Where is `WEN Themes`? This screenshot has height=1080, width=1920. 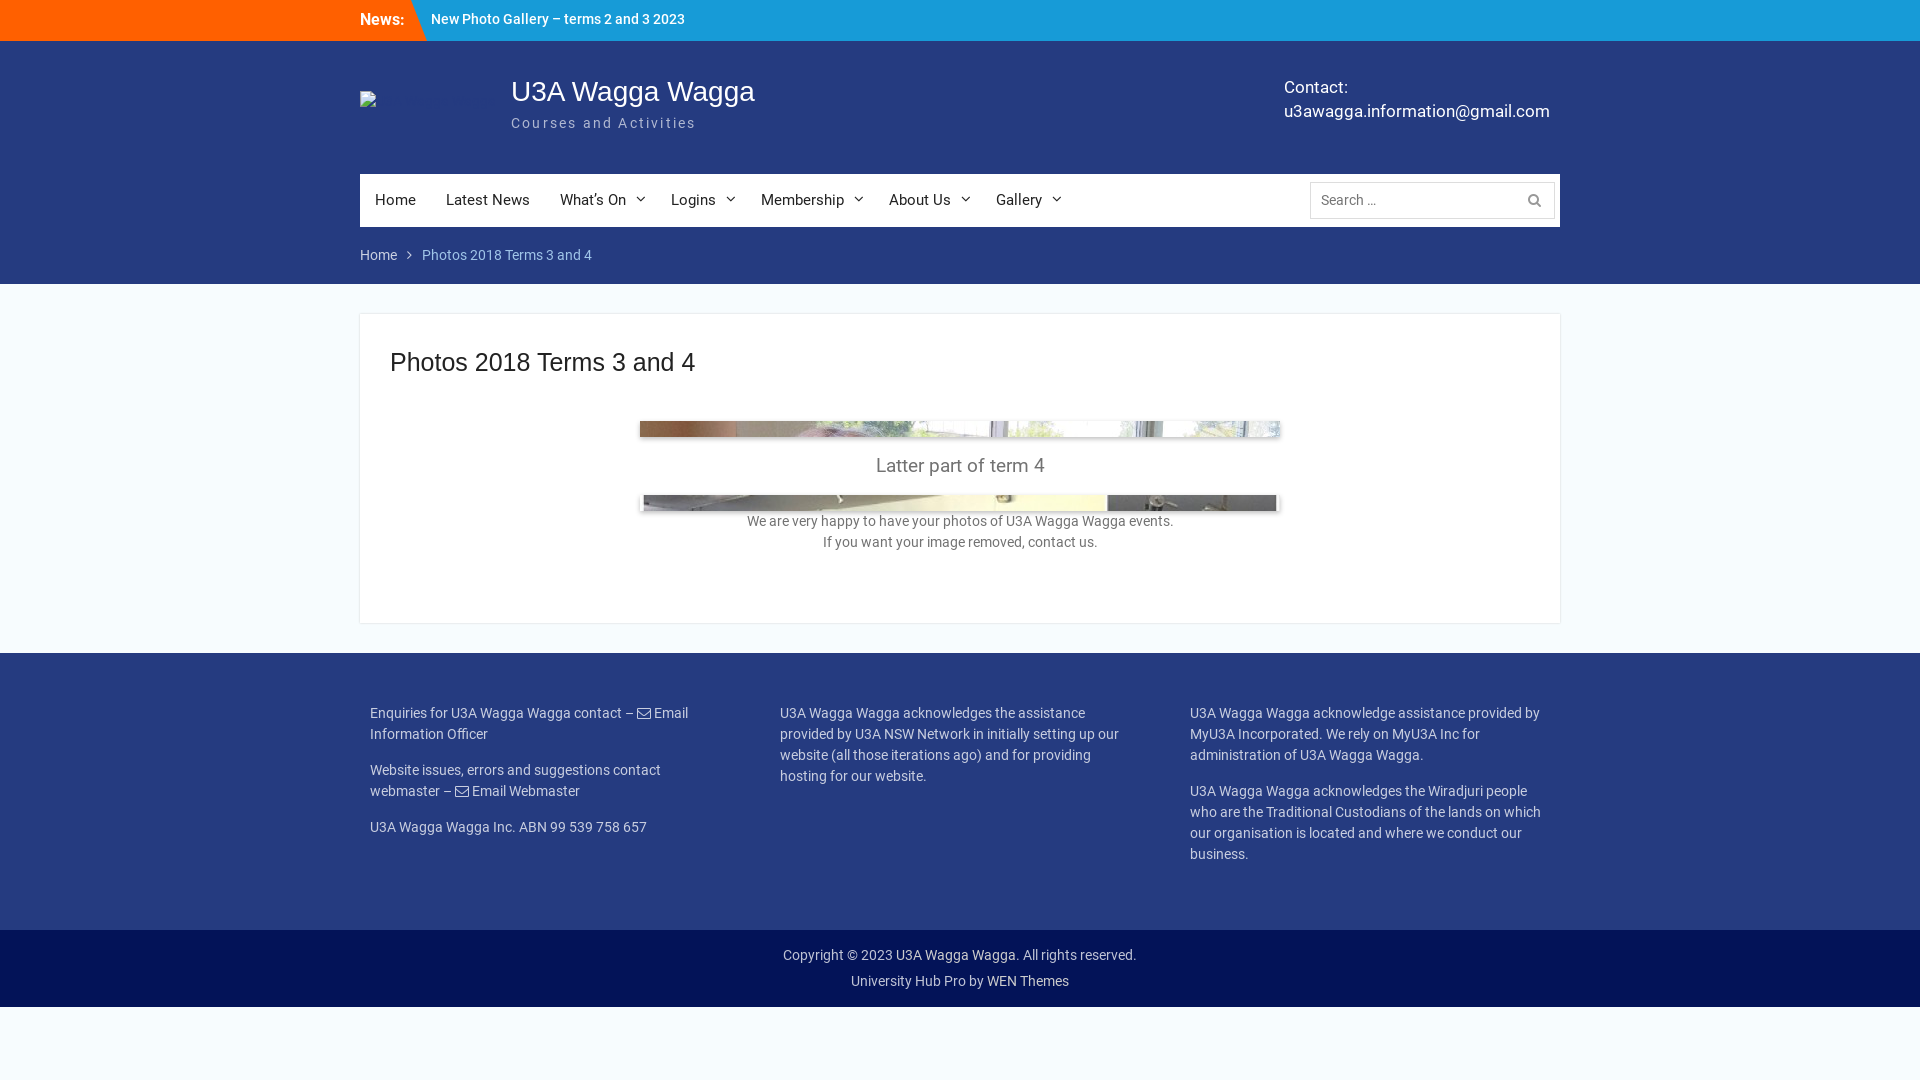
WEN Themes is located at coordinates (1028, 981).